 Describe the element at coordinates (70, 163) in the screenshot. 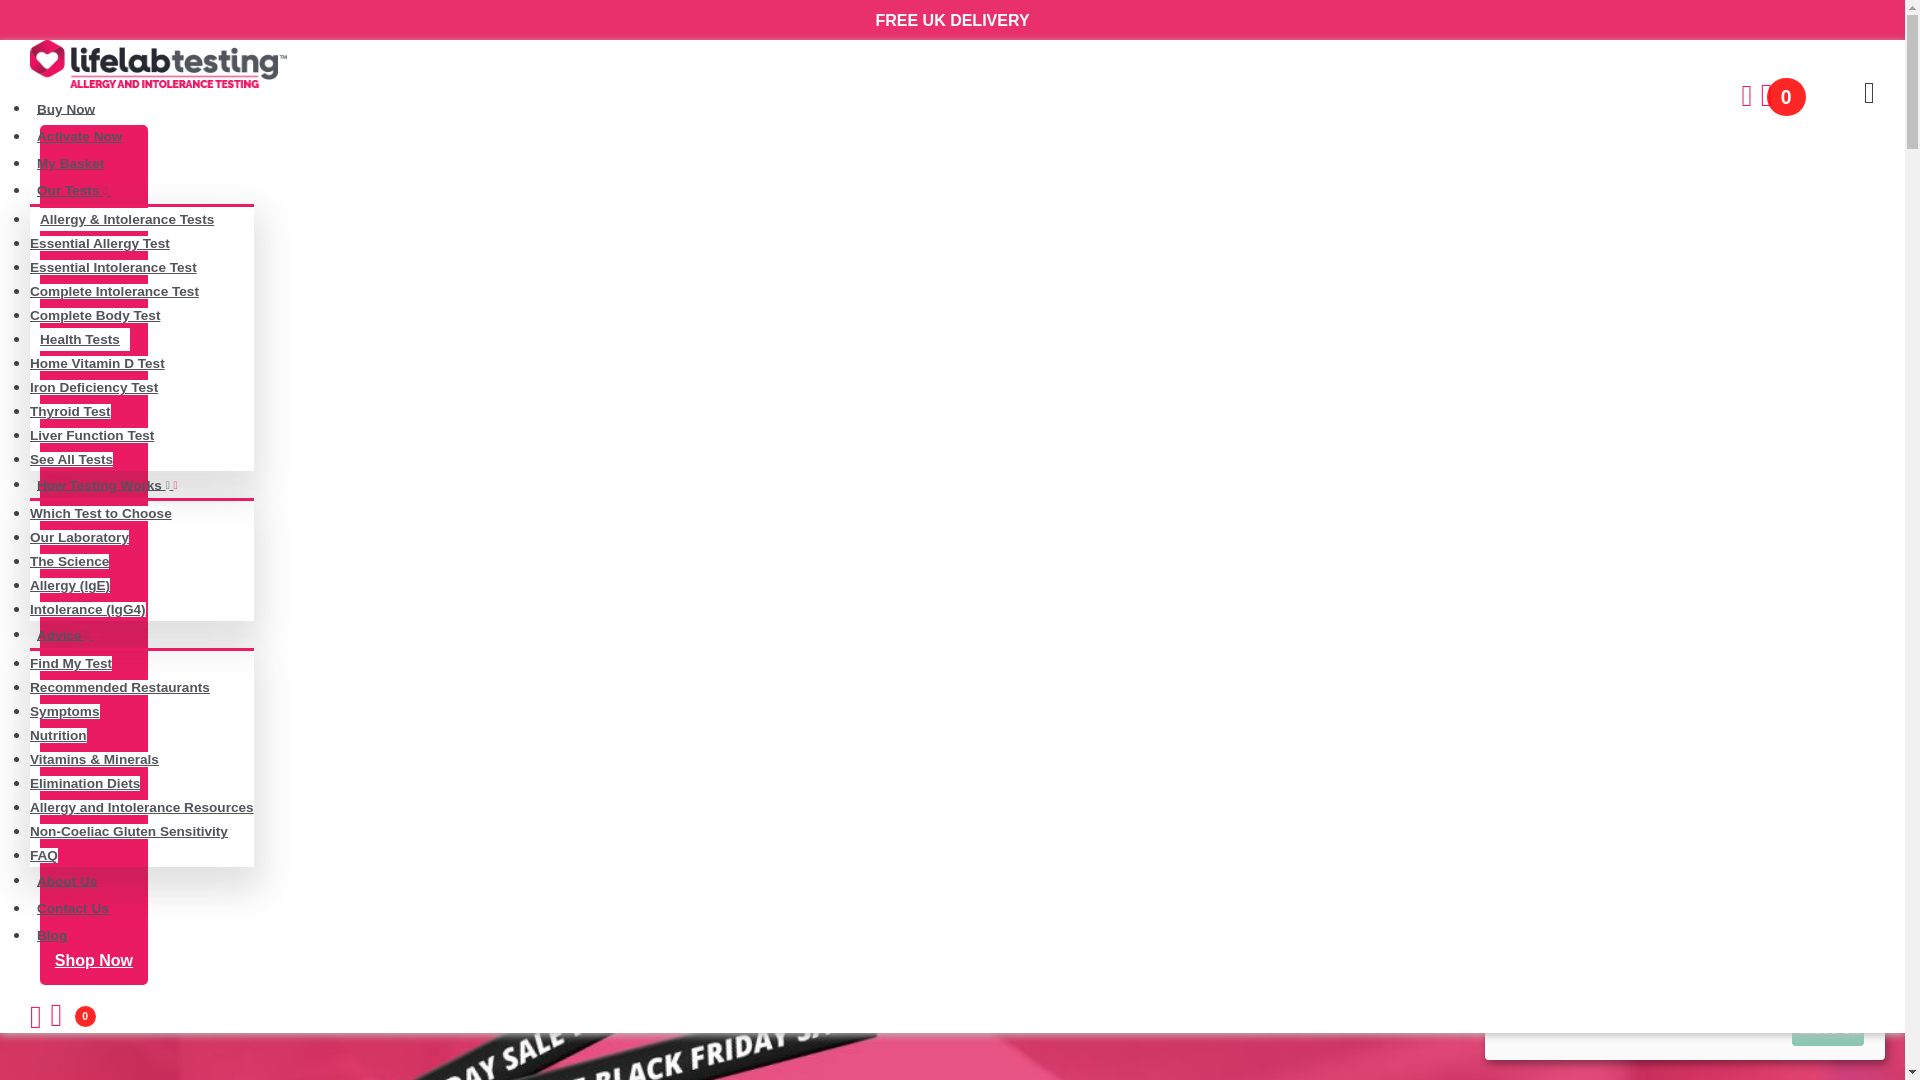

I see `My Basket` at that location.